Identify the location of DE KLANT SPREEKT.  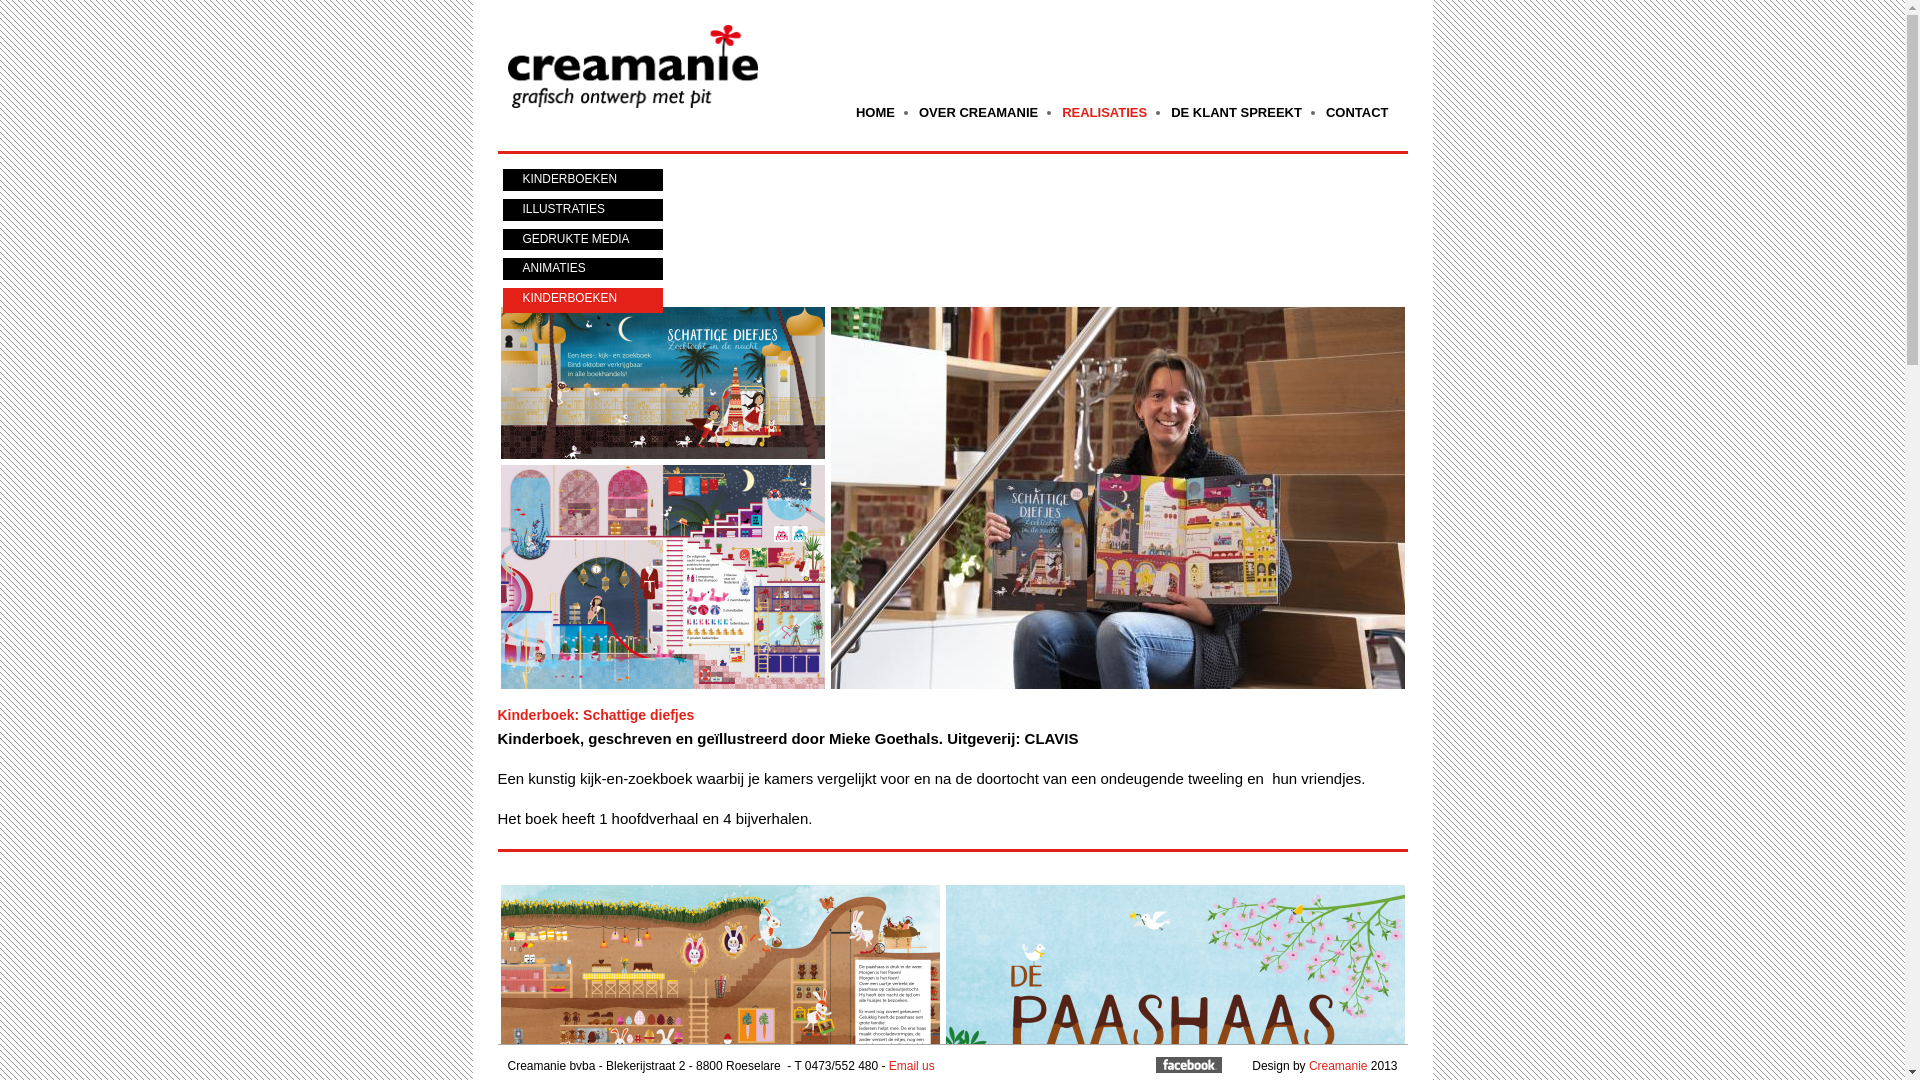
(1236, 112).